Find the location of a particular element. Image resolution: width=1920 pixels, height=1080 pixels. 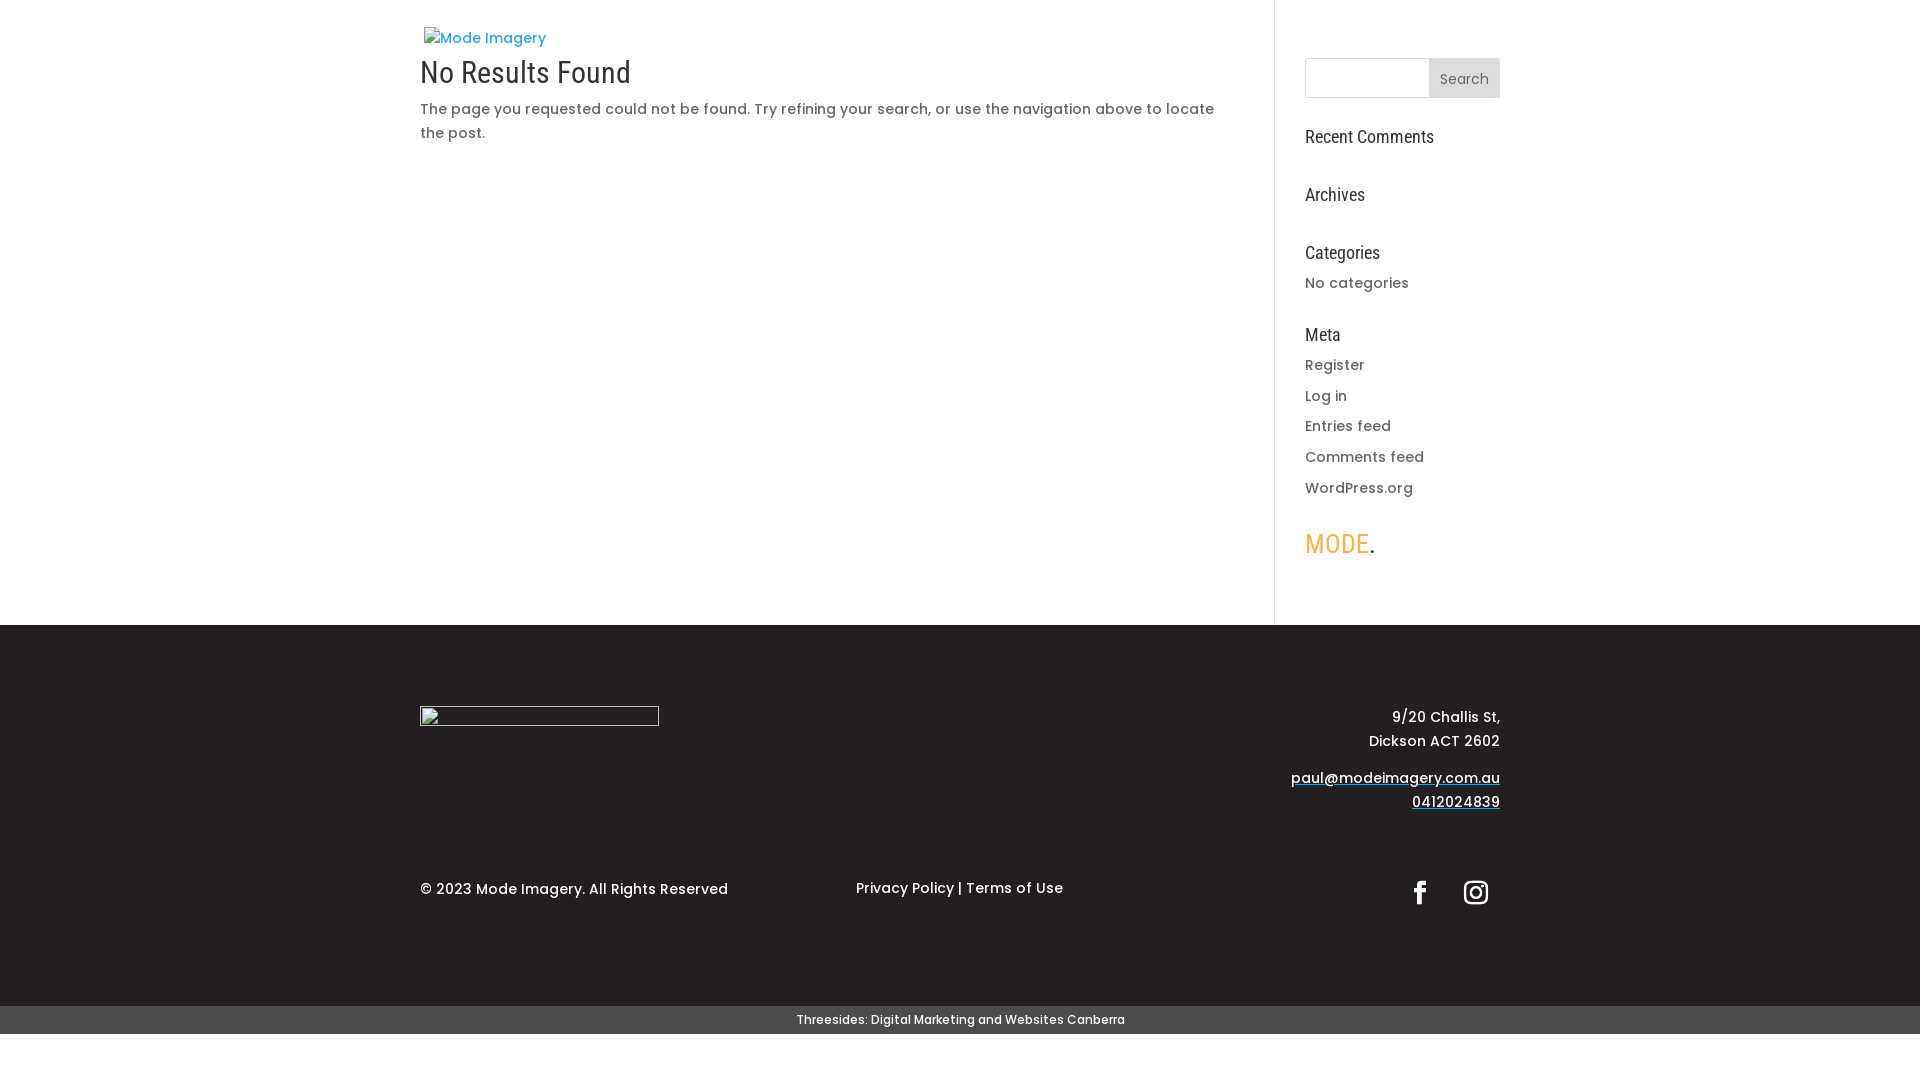

Threesides: Digital Marketing and Websites Canberra is located at coordinates (960, 1020).